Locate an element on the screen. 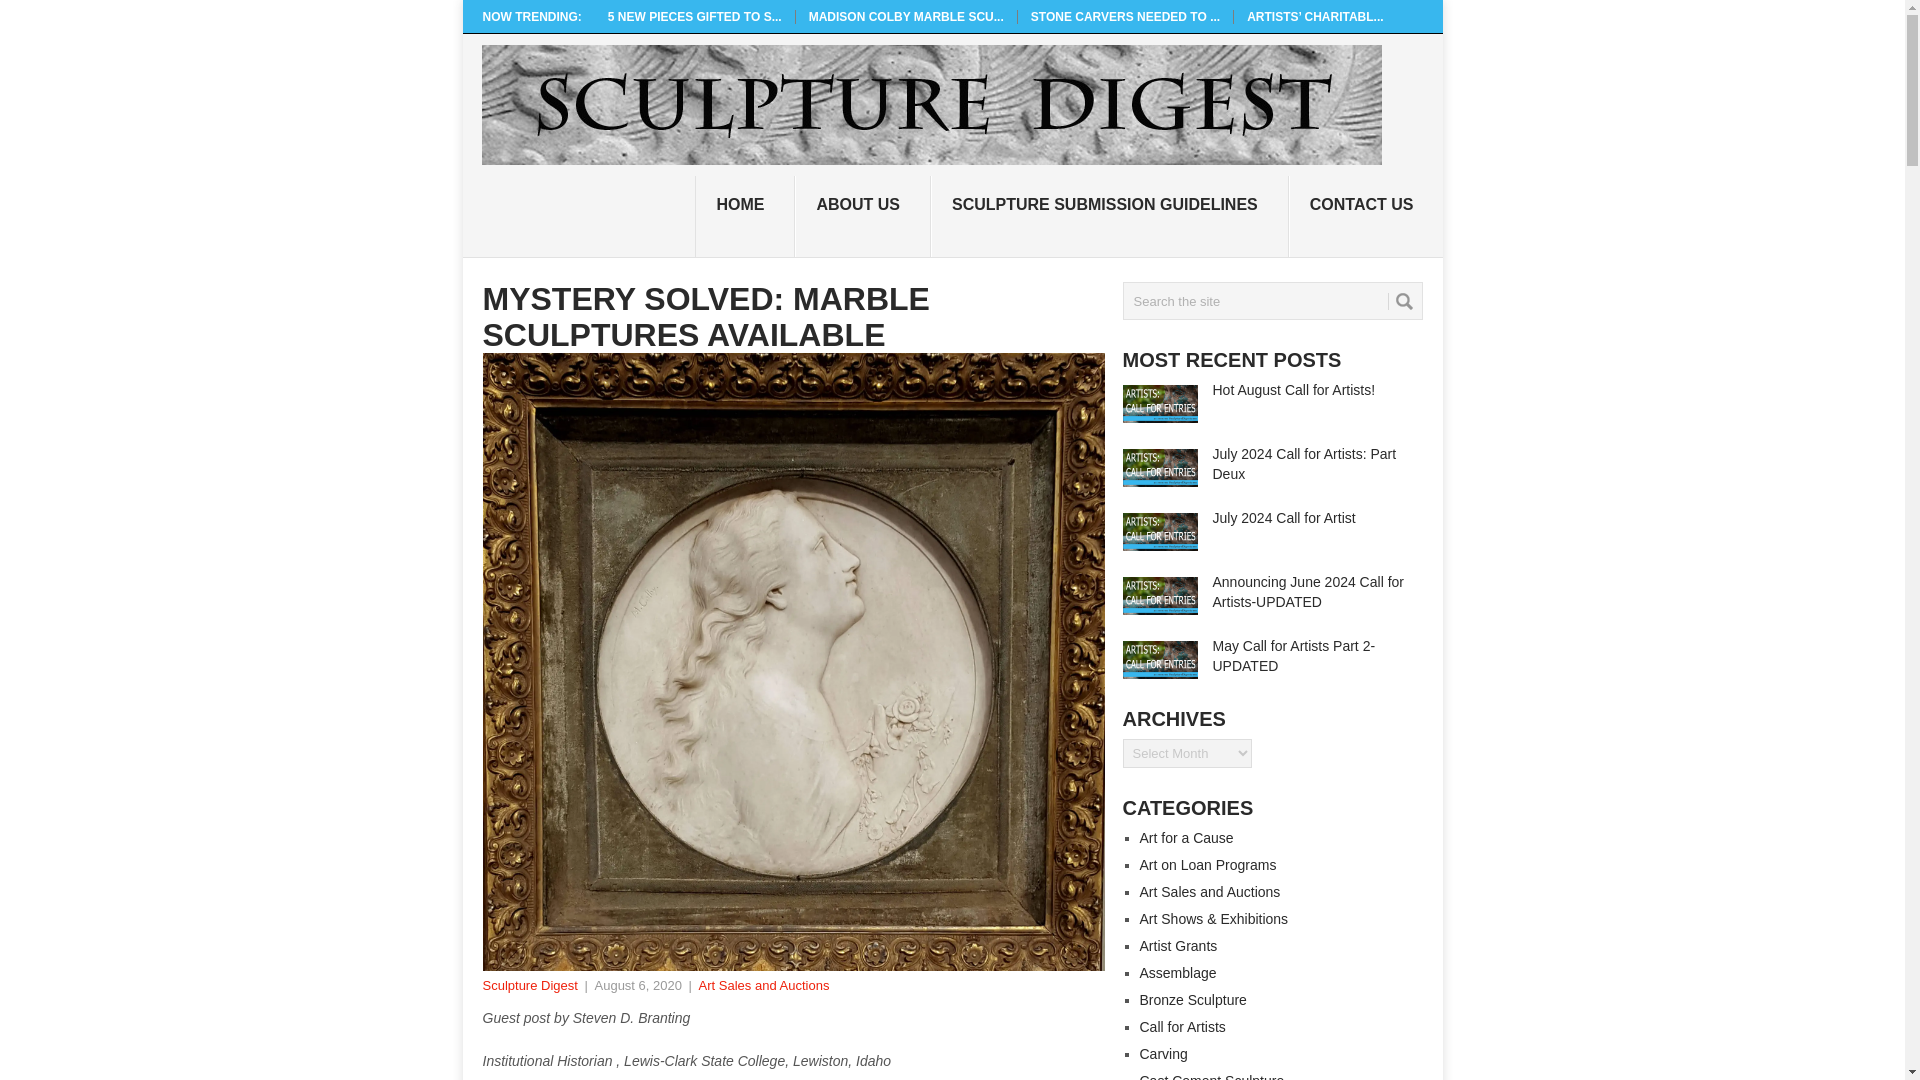 The height and width of the screenshot is (1080, 1920). 5 New Pieces Gifted to Sculpture Garden is located at coordinates (694, 16).